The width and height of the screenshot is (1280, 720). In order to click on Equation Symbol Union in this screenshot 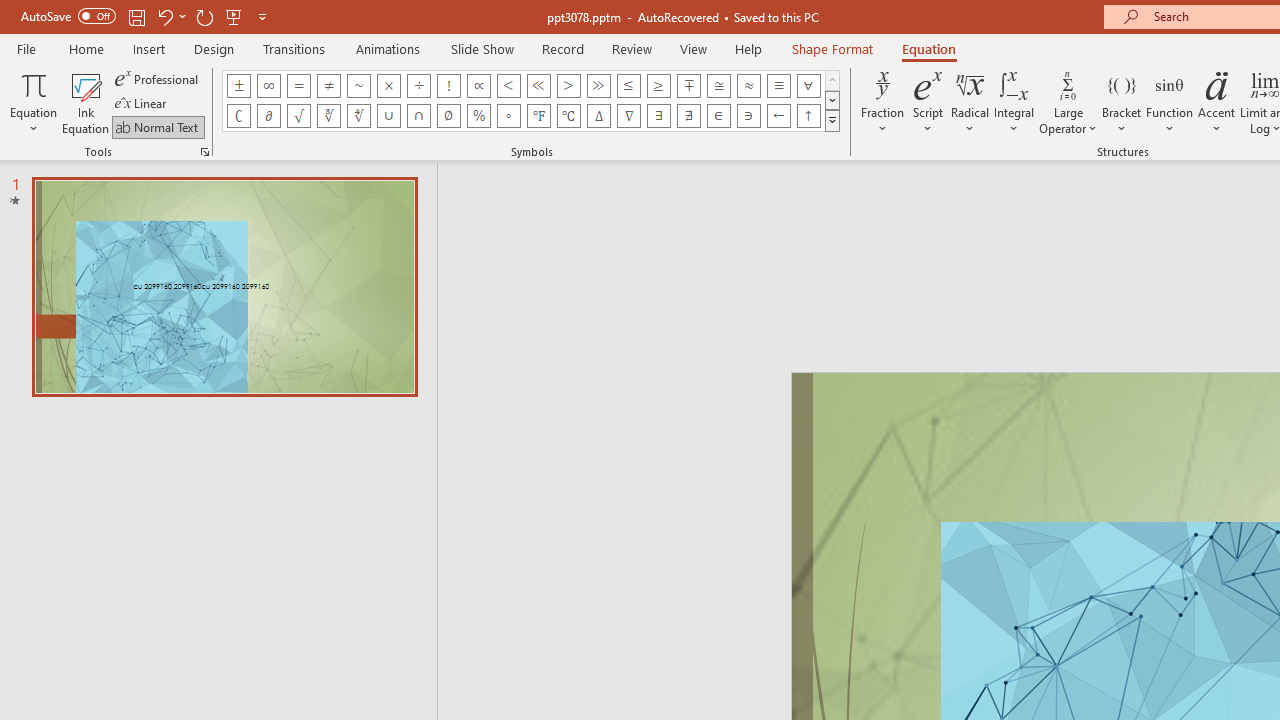, I will do `click(388, 116)`.